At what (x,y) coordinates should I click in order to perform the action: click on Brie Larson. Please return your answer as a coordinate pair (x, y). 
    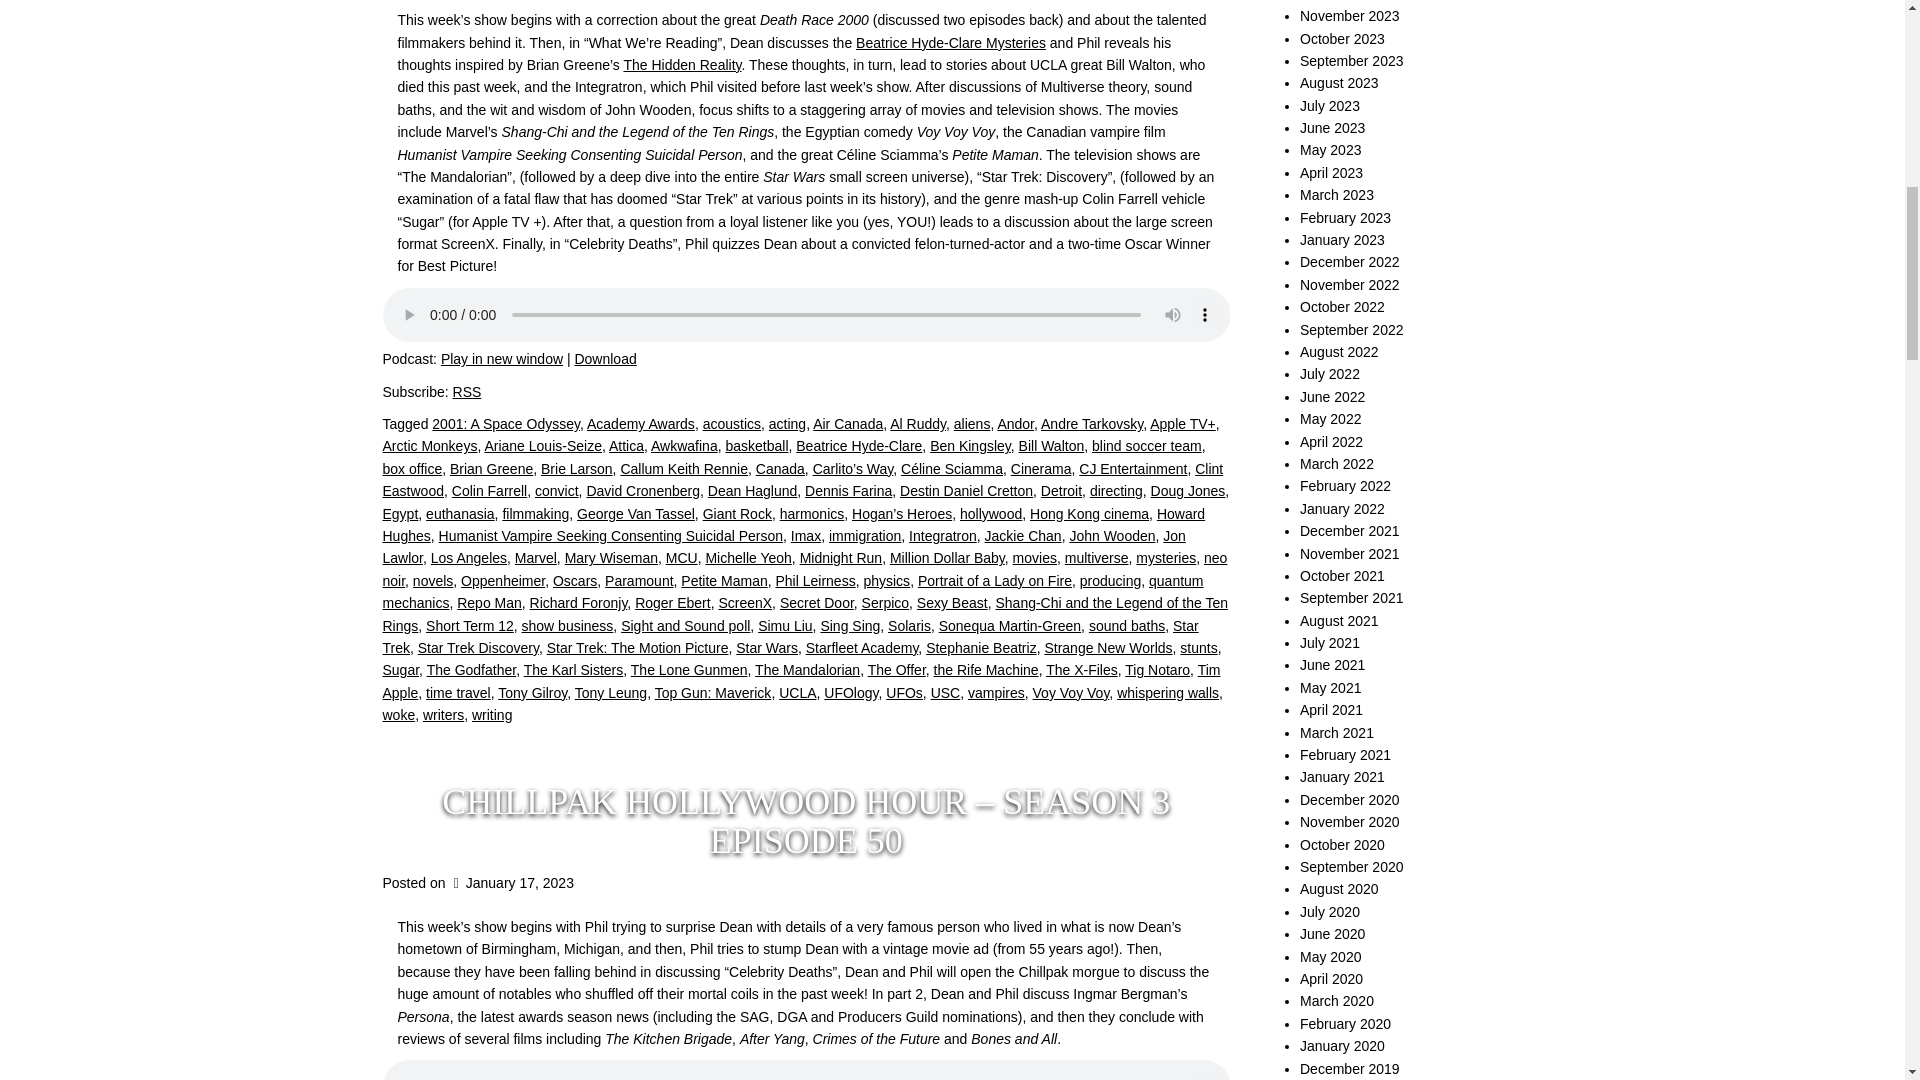
    Looking at the image, I should click on (576, 469).